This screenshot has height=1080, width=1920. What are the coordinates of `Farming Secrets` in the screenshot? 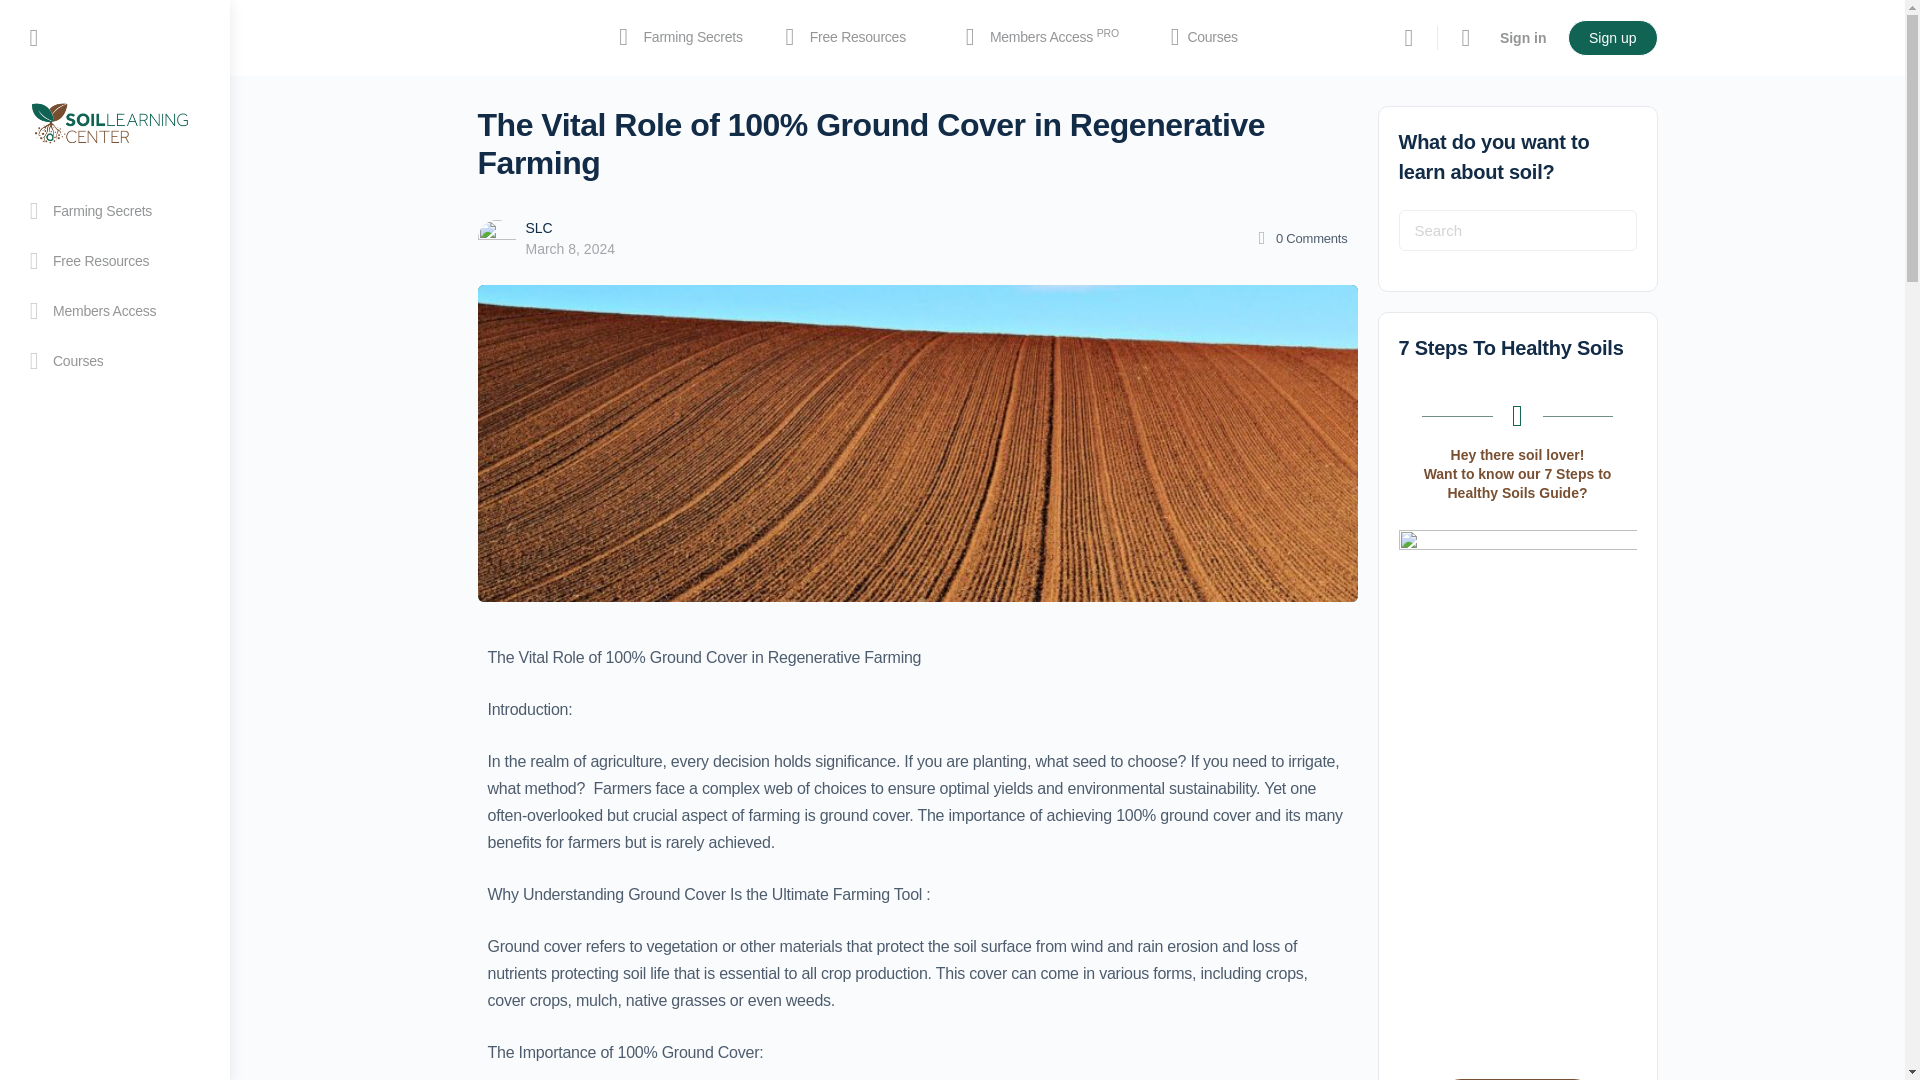 It's located at (677, 38).